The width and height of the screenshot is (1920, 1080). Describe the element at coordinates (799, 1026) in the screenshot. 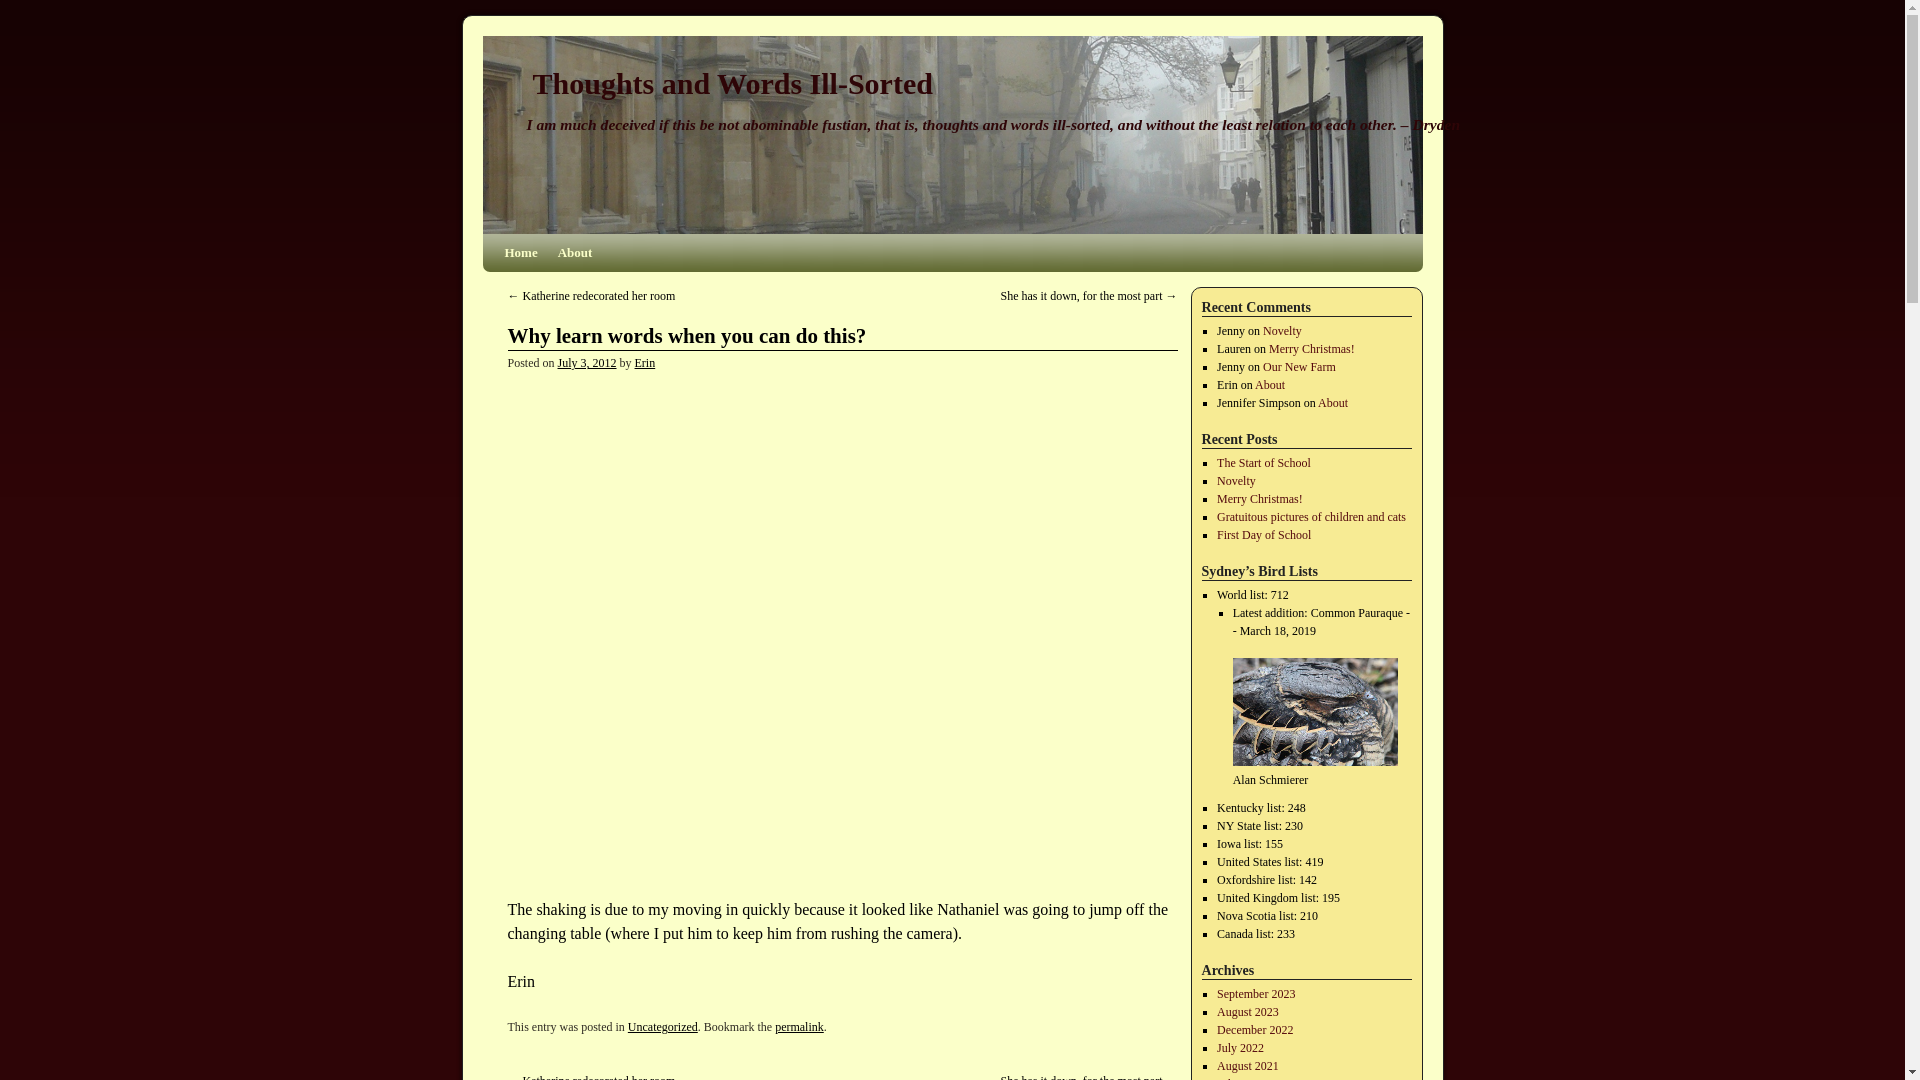

I see `permalink` at that location.